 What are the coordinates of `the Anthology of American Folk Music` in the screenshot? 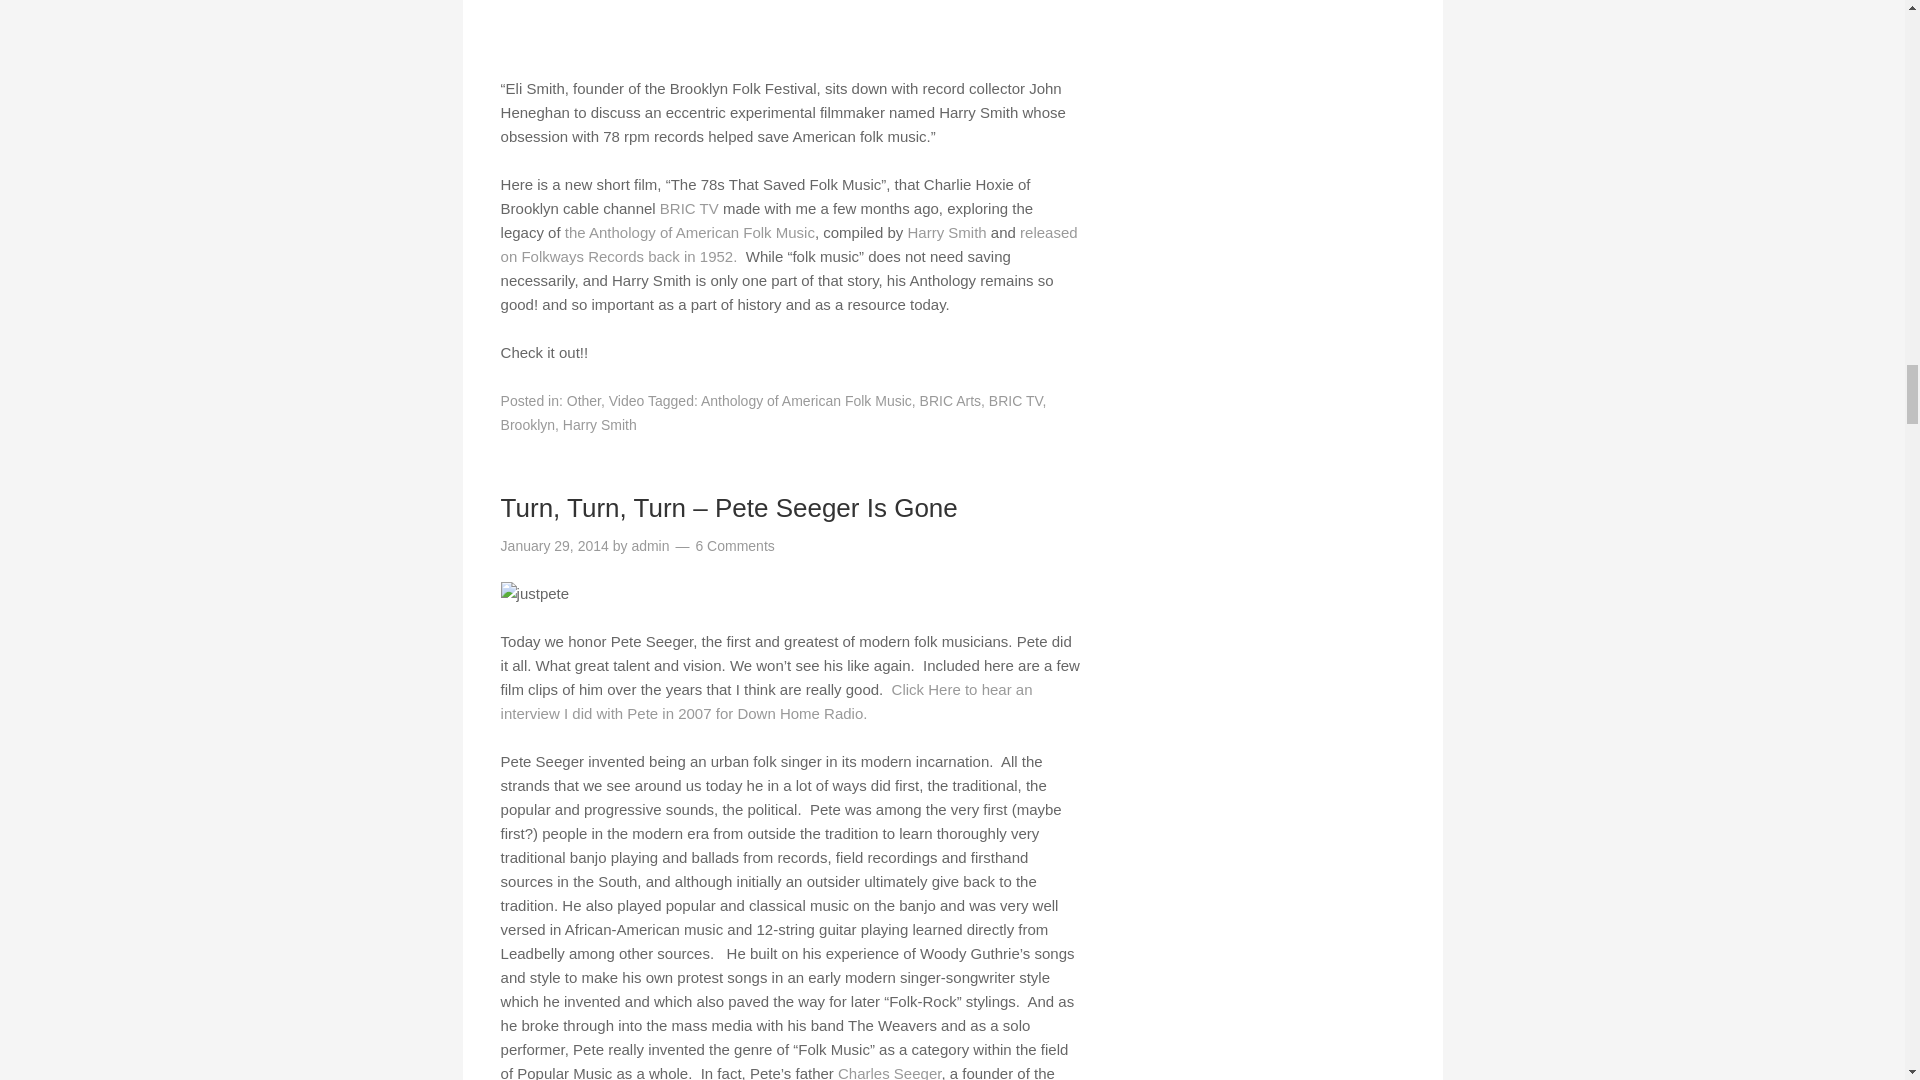 It's located at (689, 232).